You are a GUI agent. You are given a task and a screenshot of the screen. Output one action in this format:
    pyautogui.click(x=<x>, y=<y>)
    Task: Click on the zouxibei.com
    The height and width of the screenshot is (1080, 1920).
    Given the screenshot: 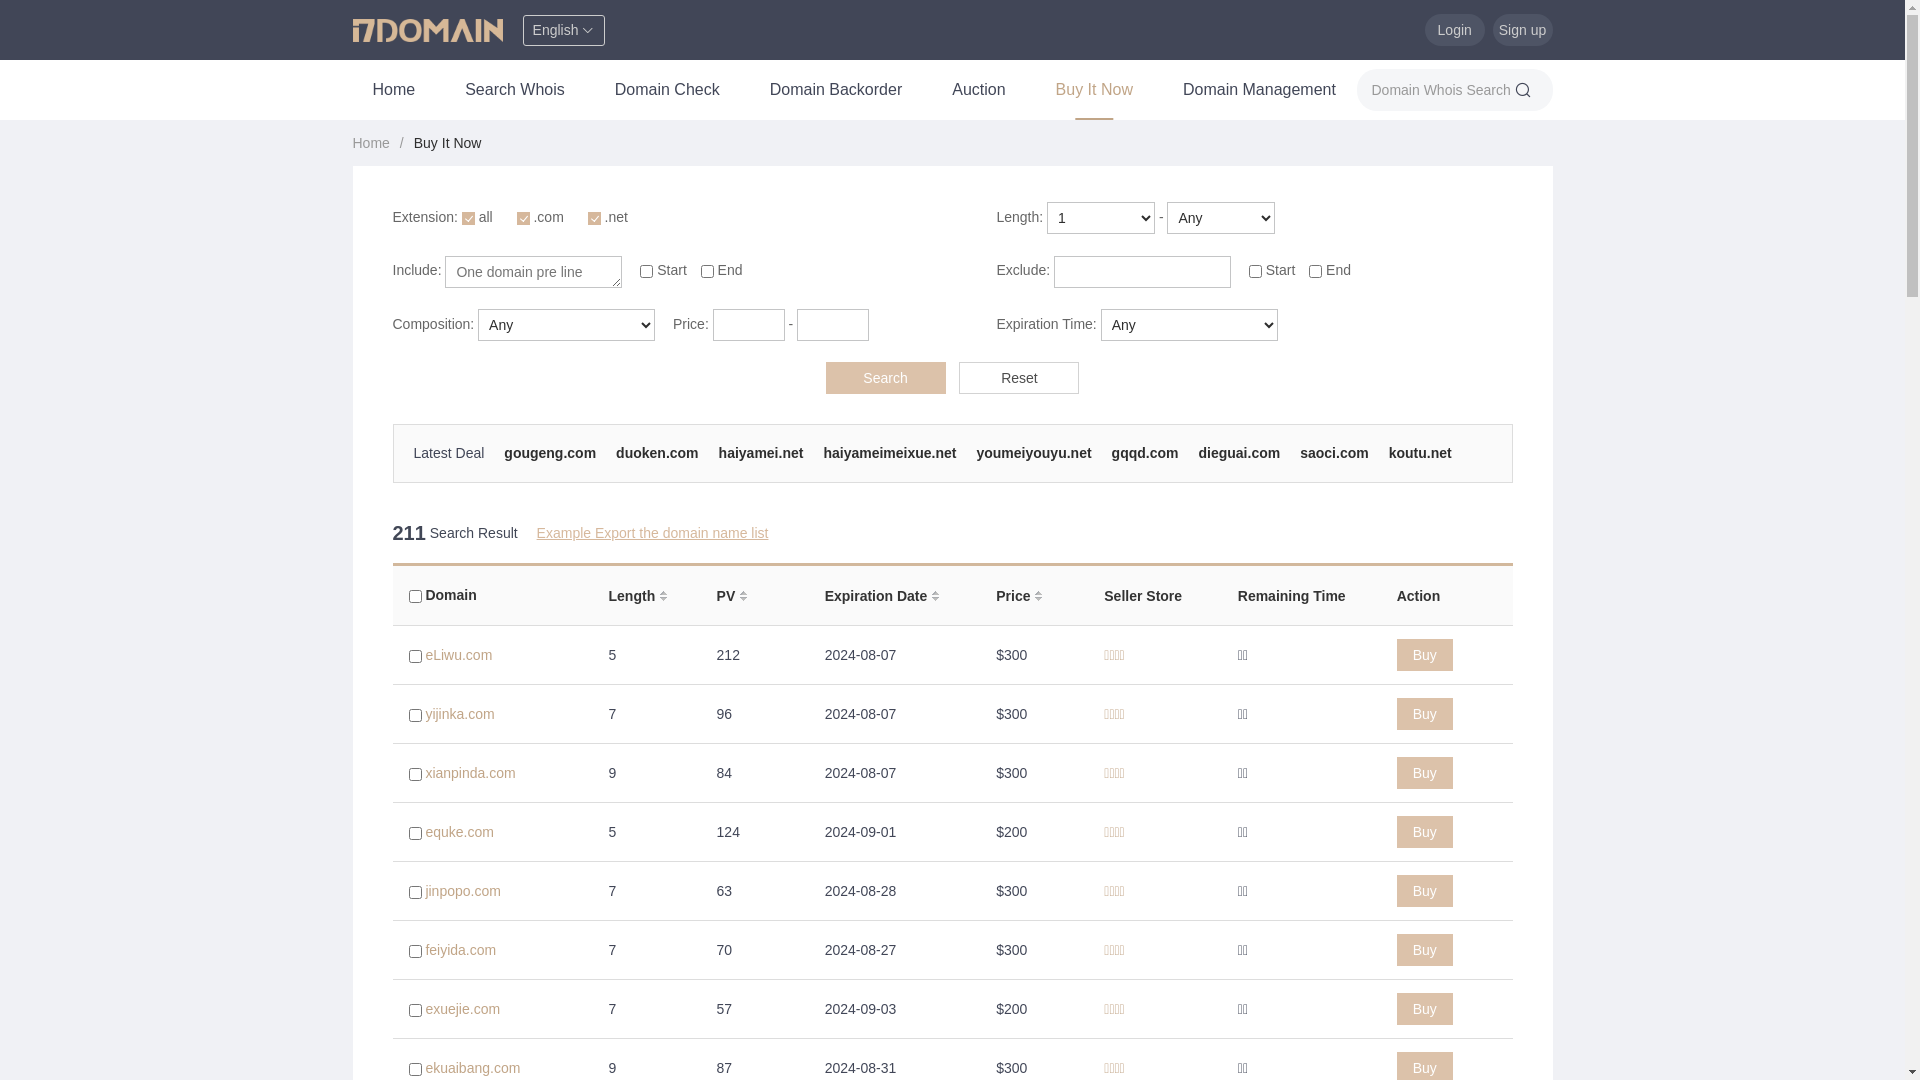 What is the action you would take?
    pyautogui.click(x=1272, y=469)
    